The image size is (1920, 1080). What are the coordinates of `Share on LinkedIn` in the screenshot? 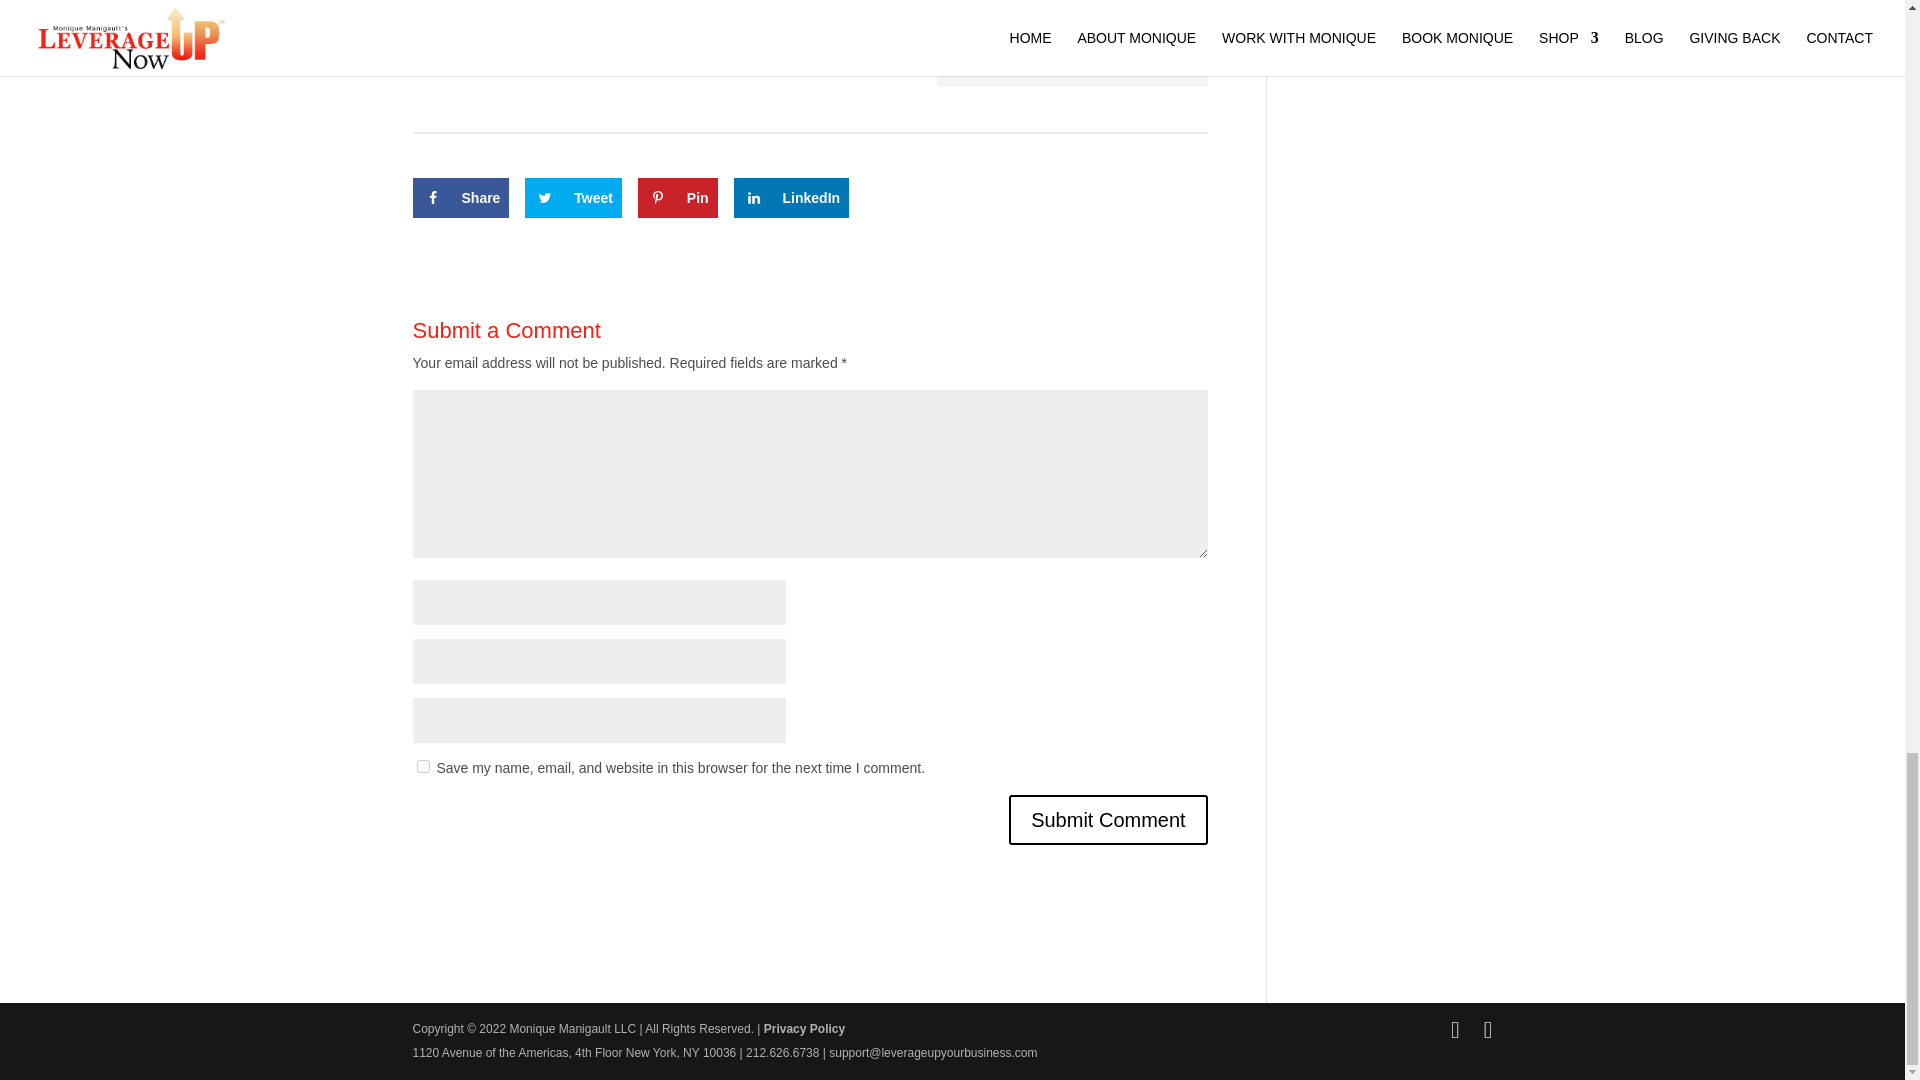 It's located at (792, 198).